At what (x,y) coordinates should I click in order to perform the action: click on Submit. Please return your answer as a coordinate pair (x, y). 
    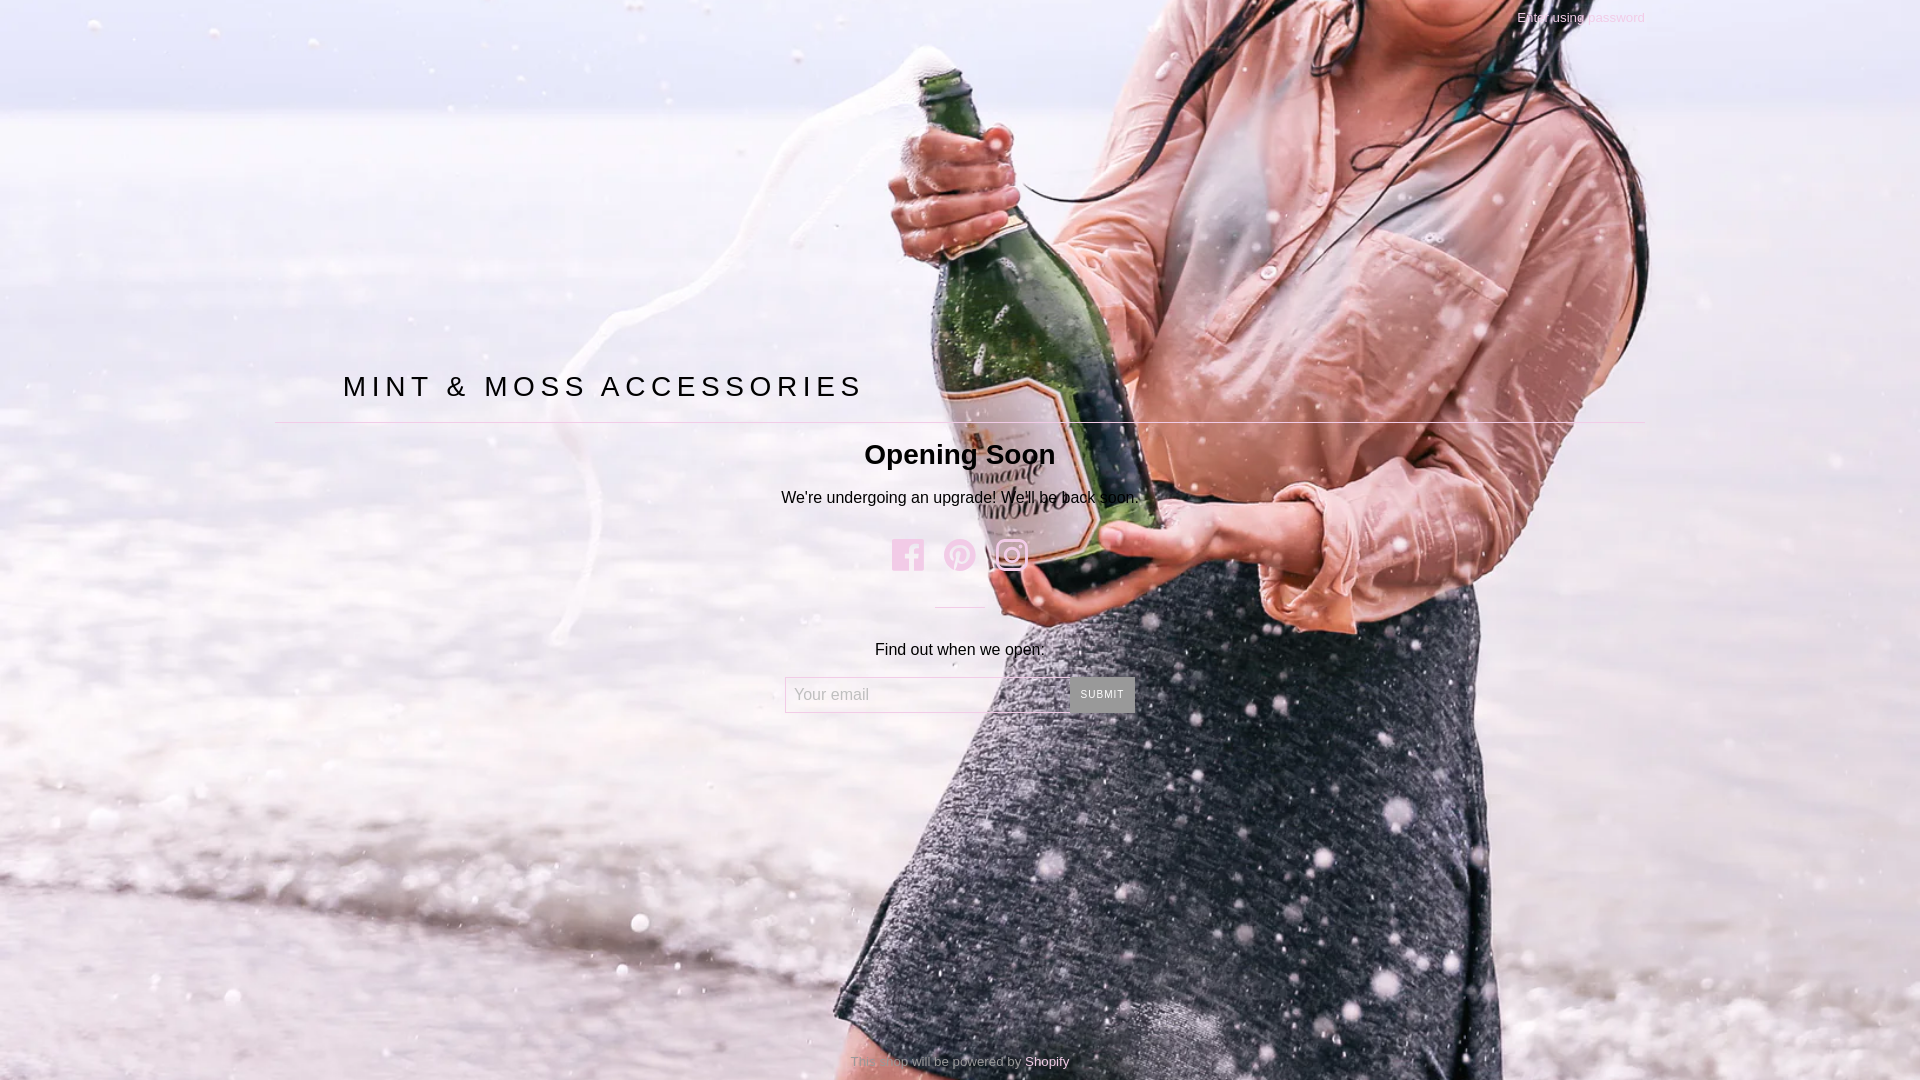
    Looking at the image, I should click on (1102, 695).